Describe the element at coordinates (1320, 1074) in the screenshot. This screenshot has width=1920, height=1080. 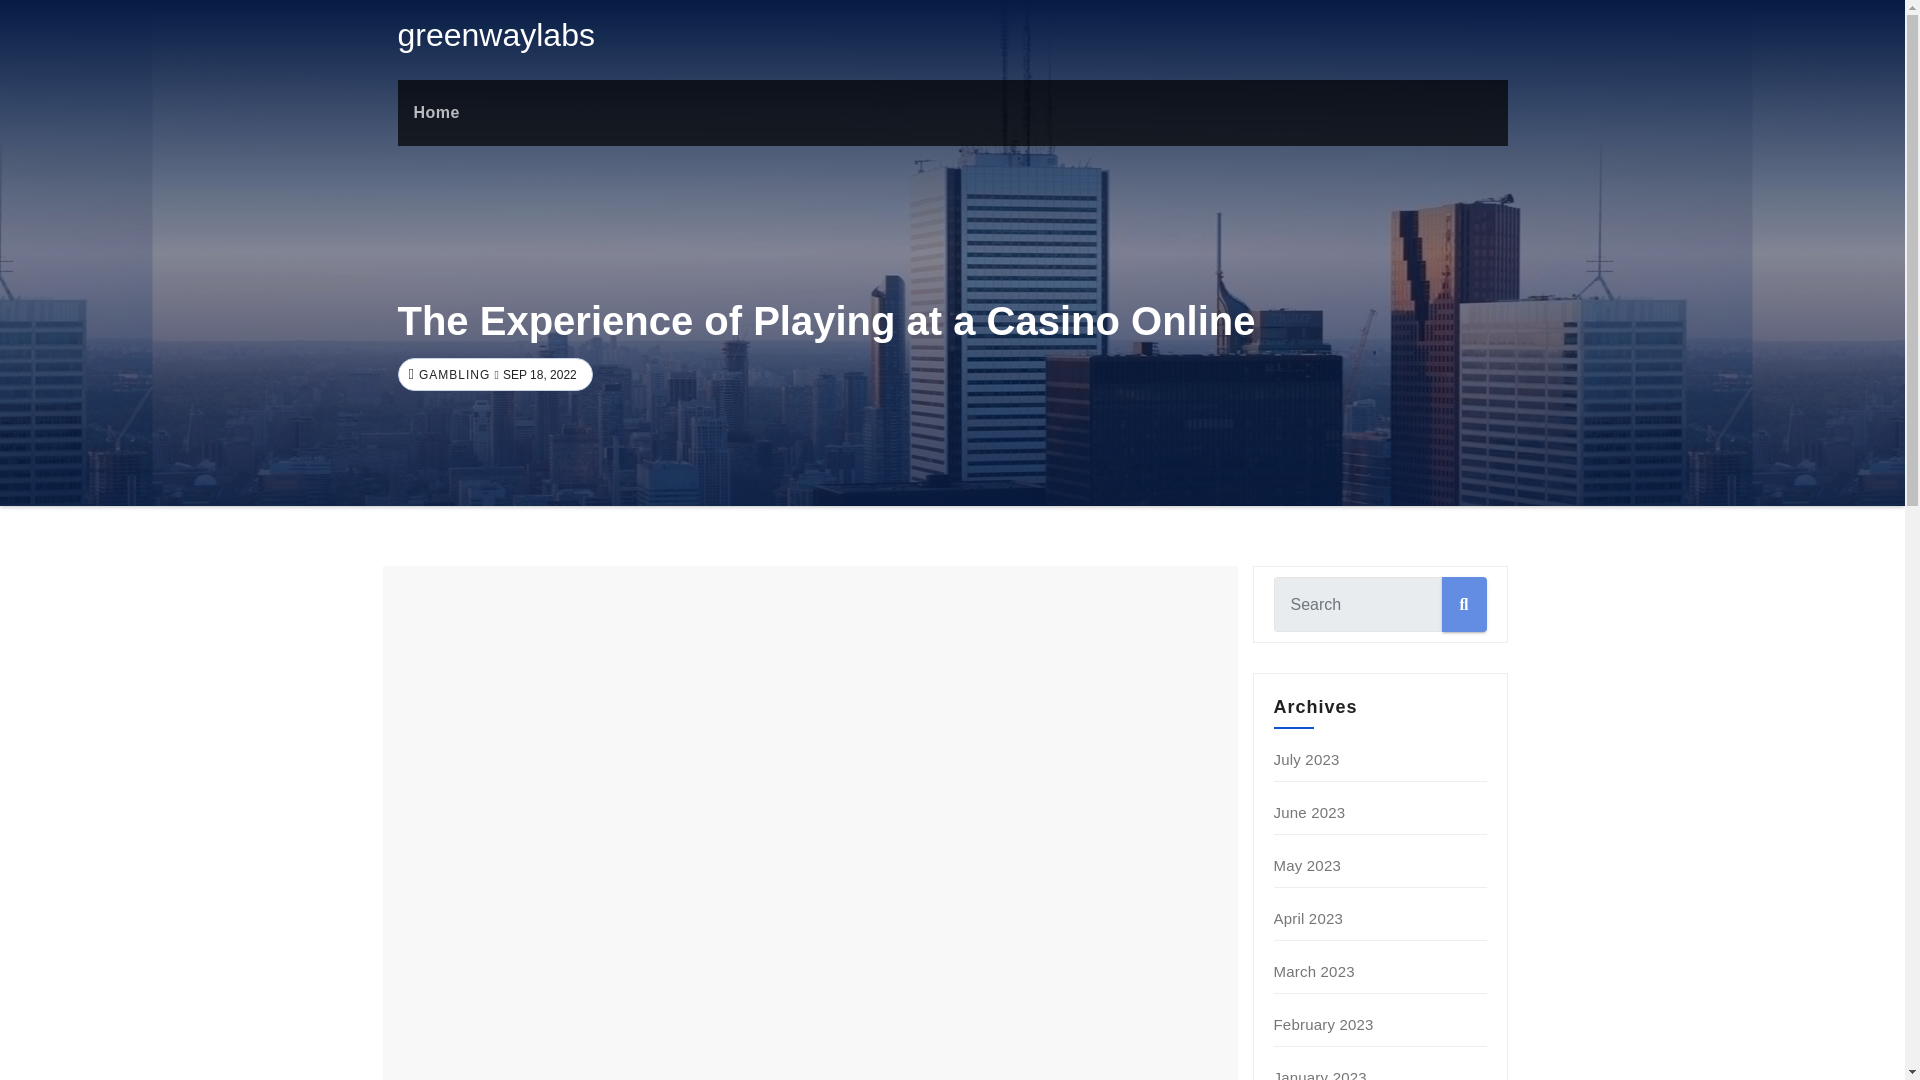
I see `January 2023` at that location.